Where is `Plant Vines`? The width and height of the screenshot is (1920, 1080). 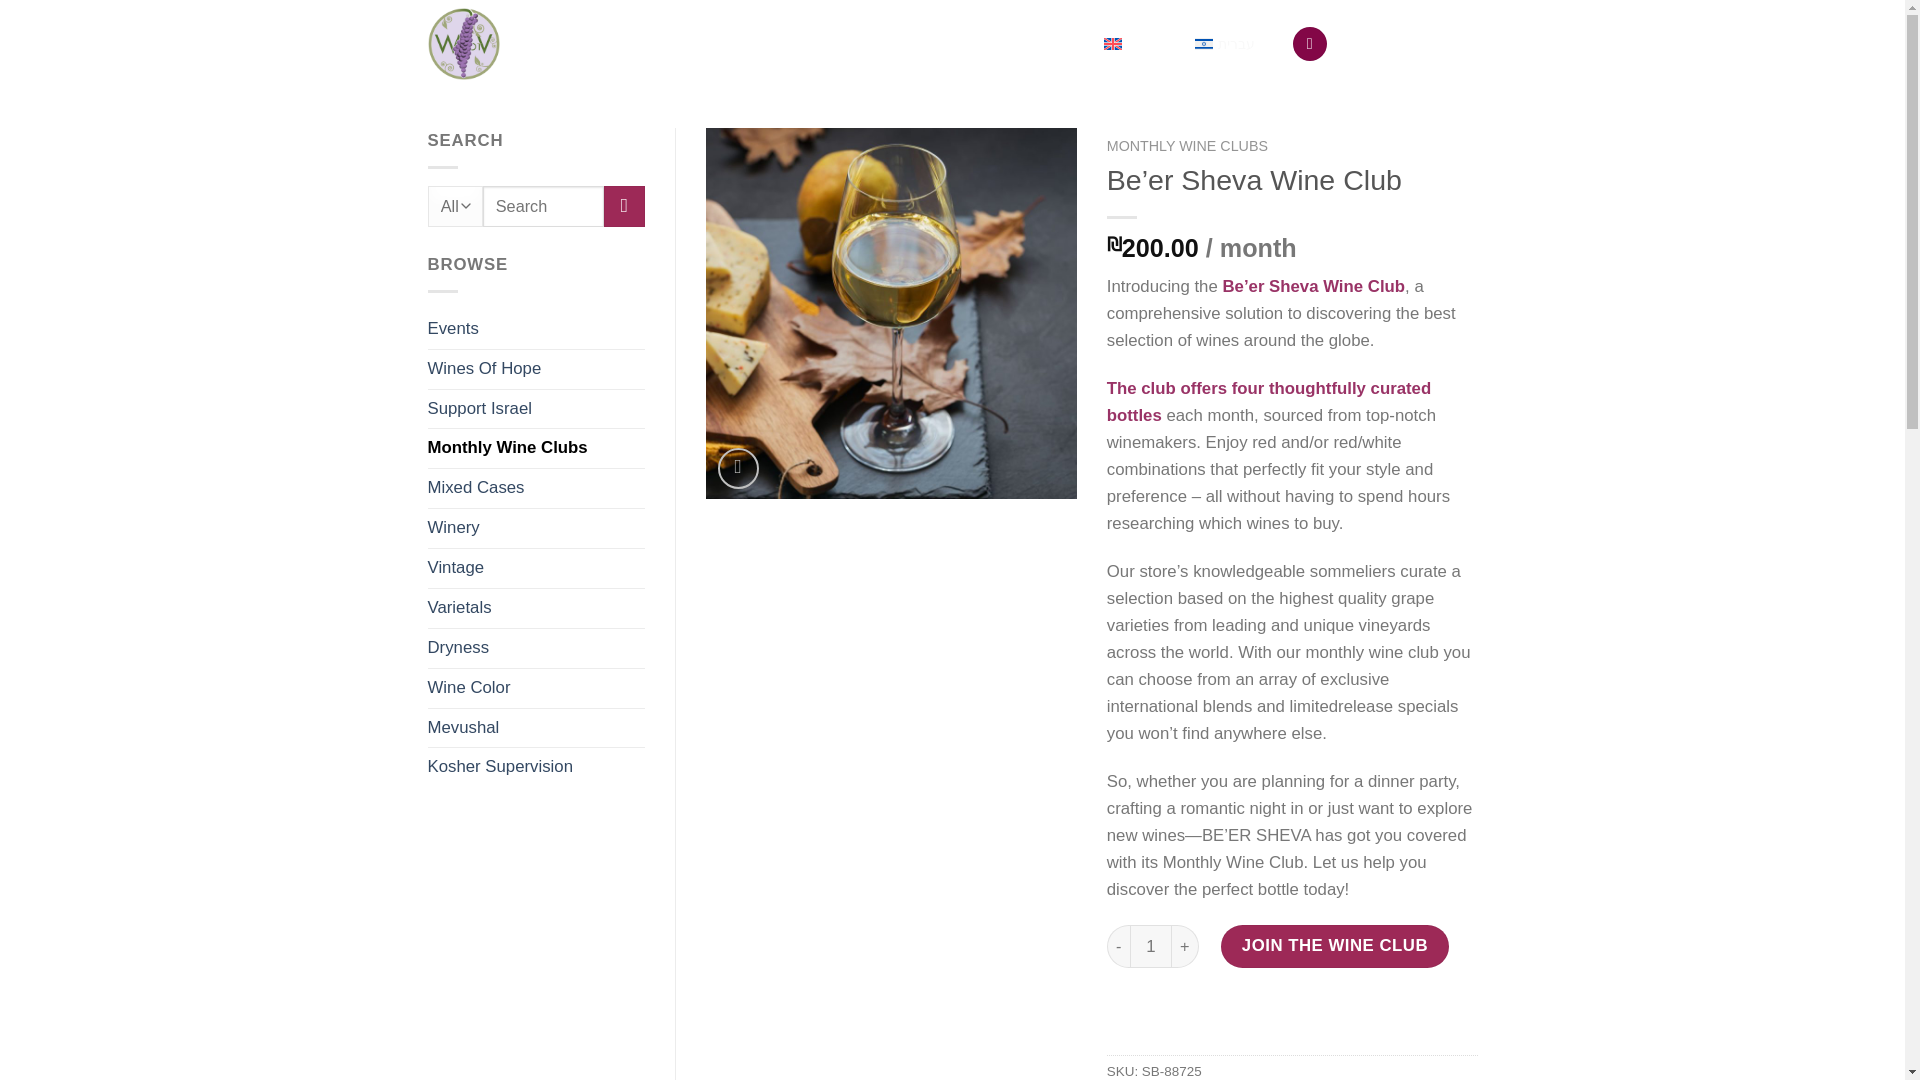
Plant Vines is located at coordinates (808, 26).